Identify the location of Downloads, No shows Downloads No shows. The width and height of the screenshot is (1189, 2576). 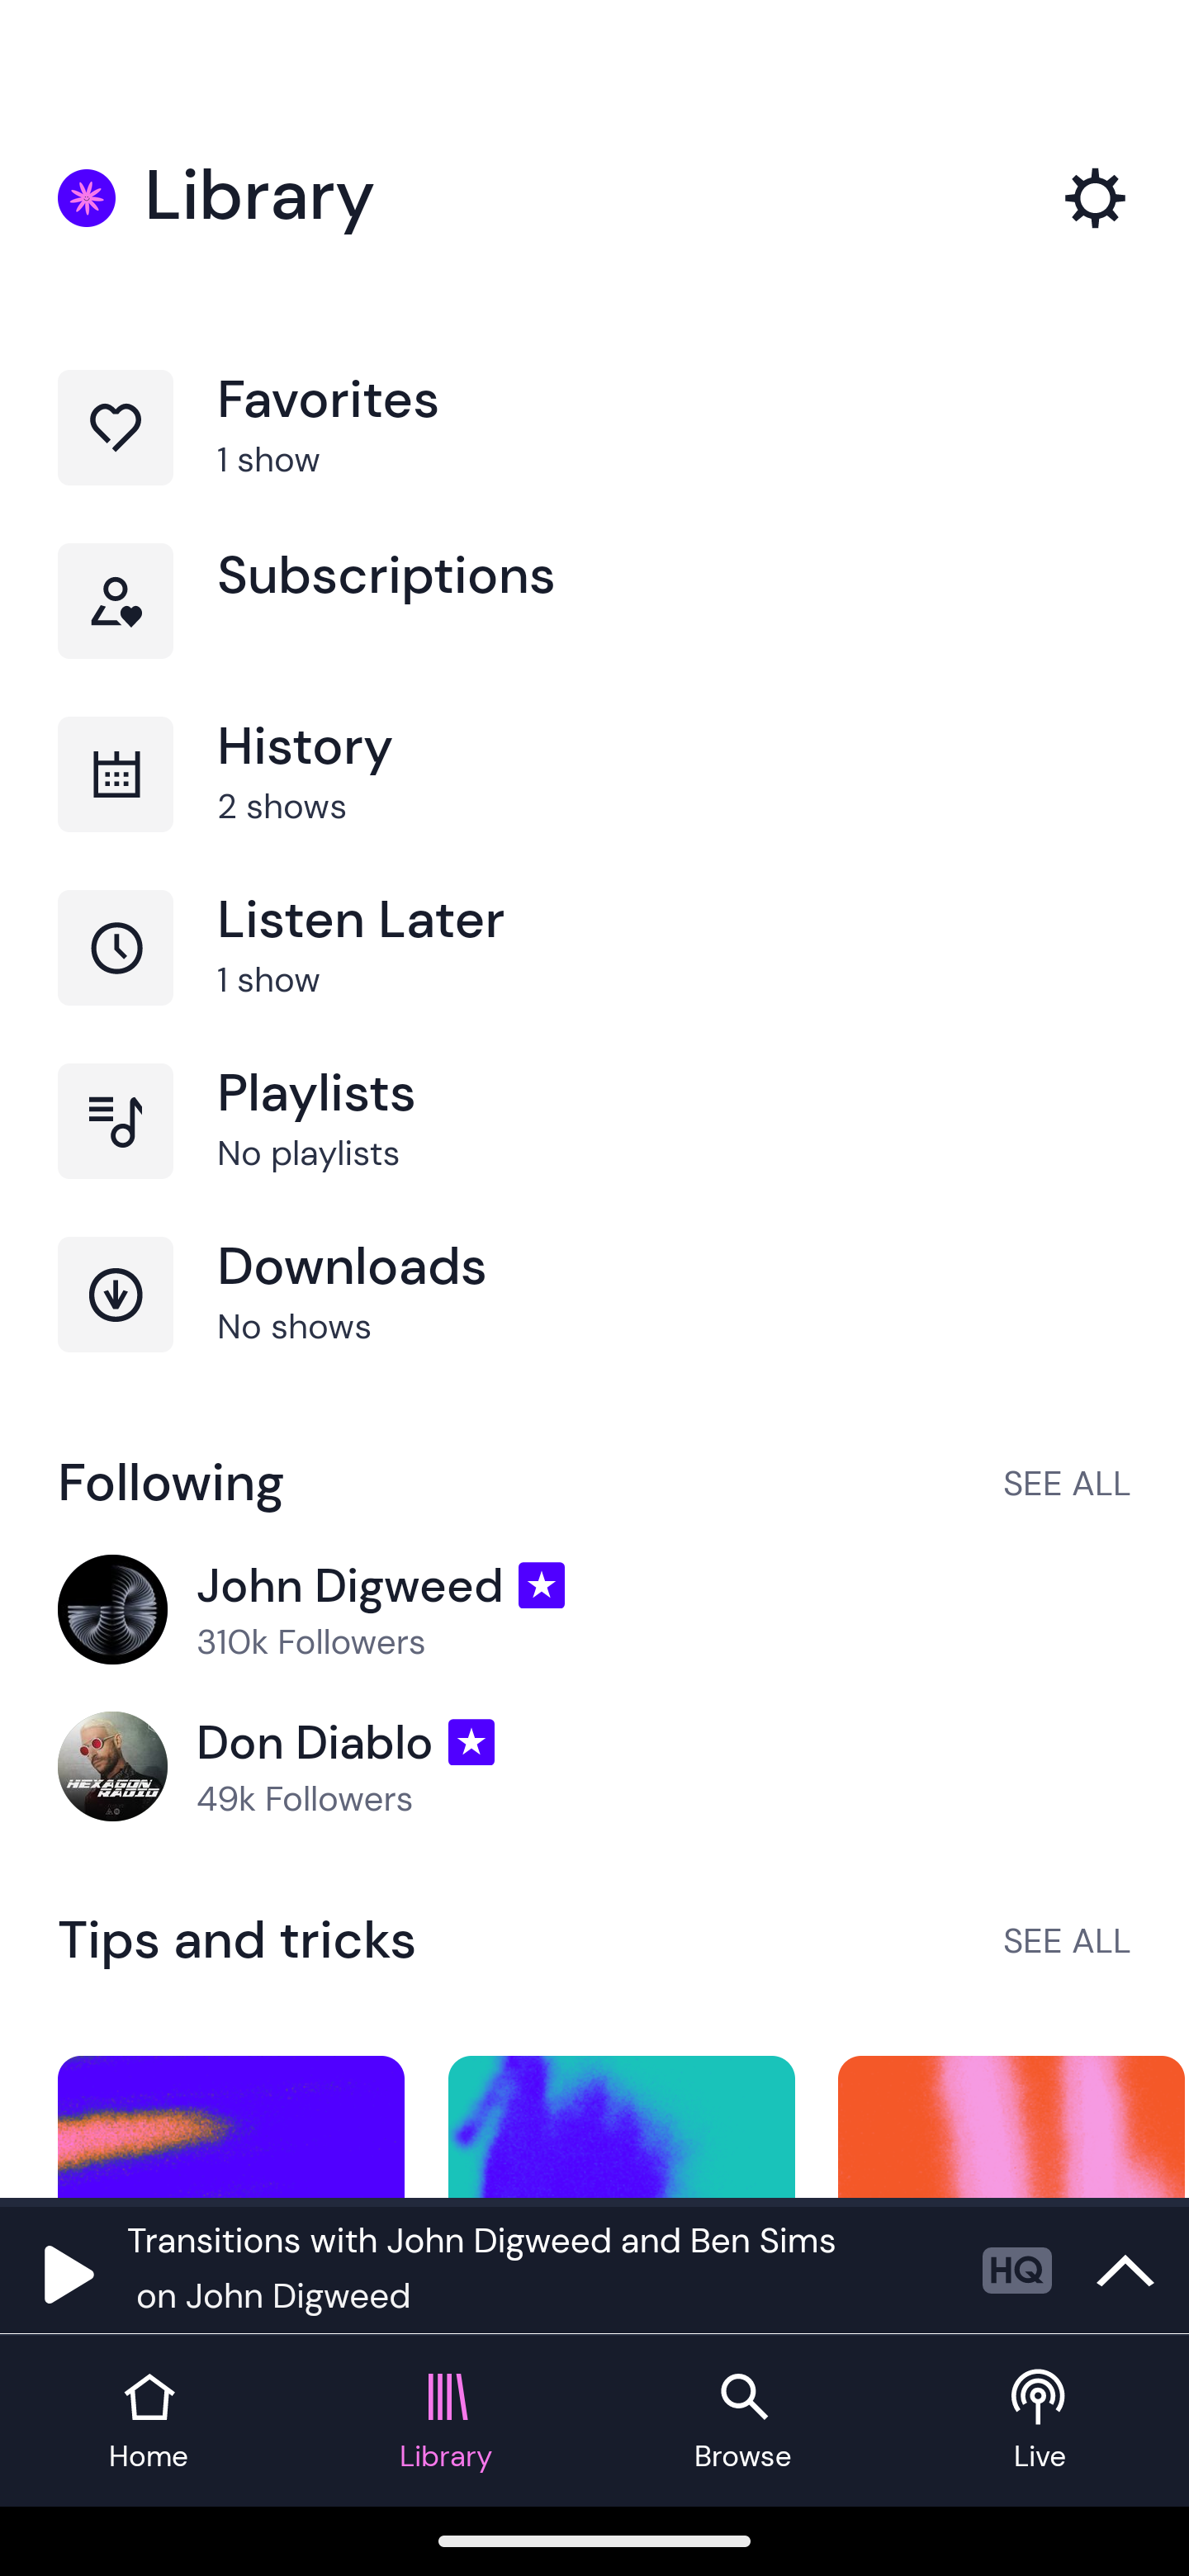
(594, 1323).